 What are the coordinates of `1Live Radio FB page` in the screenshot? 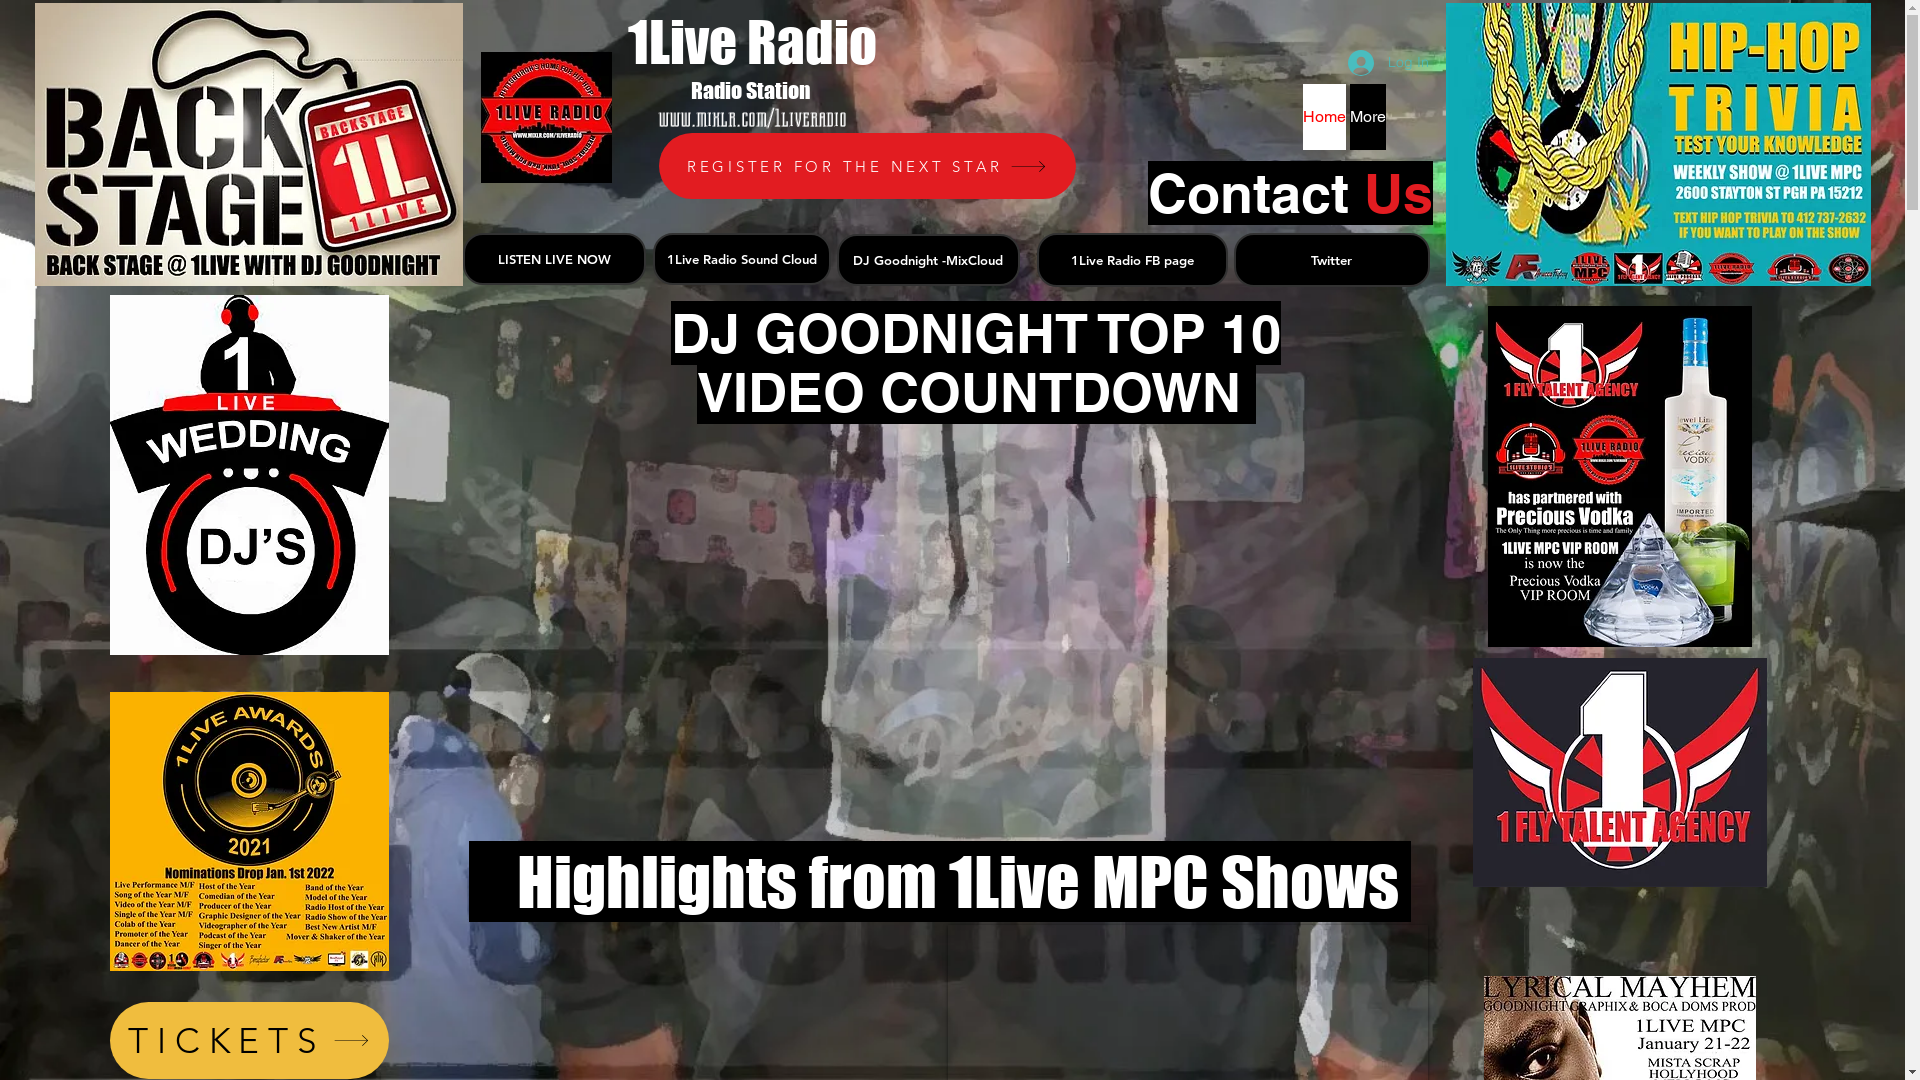 It's located at (1132, 260).